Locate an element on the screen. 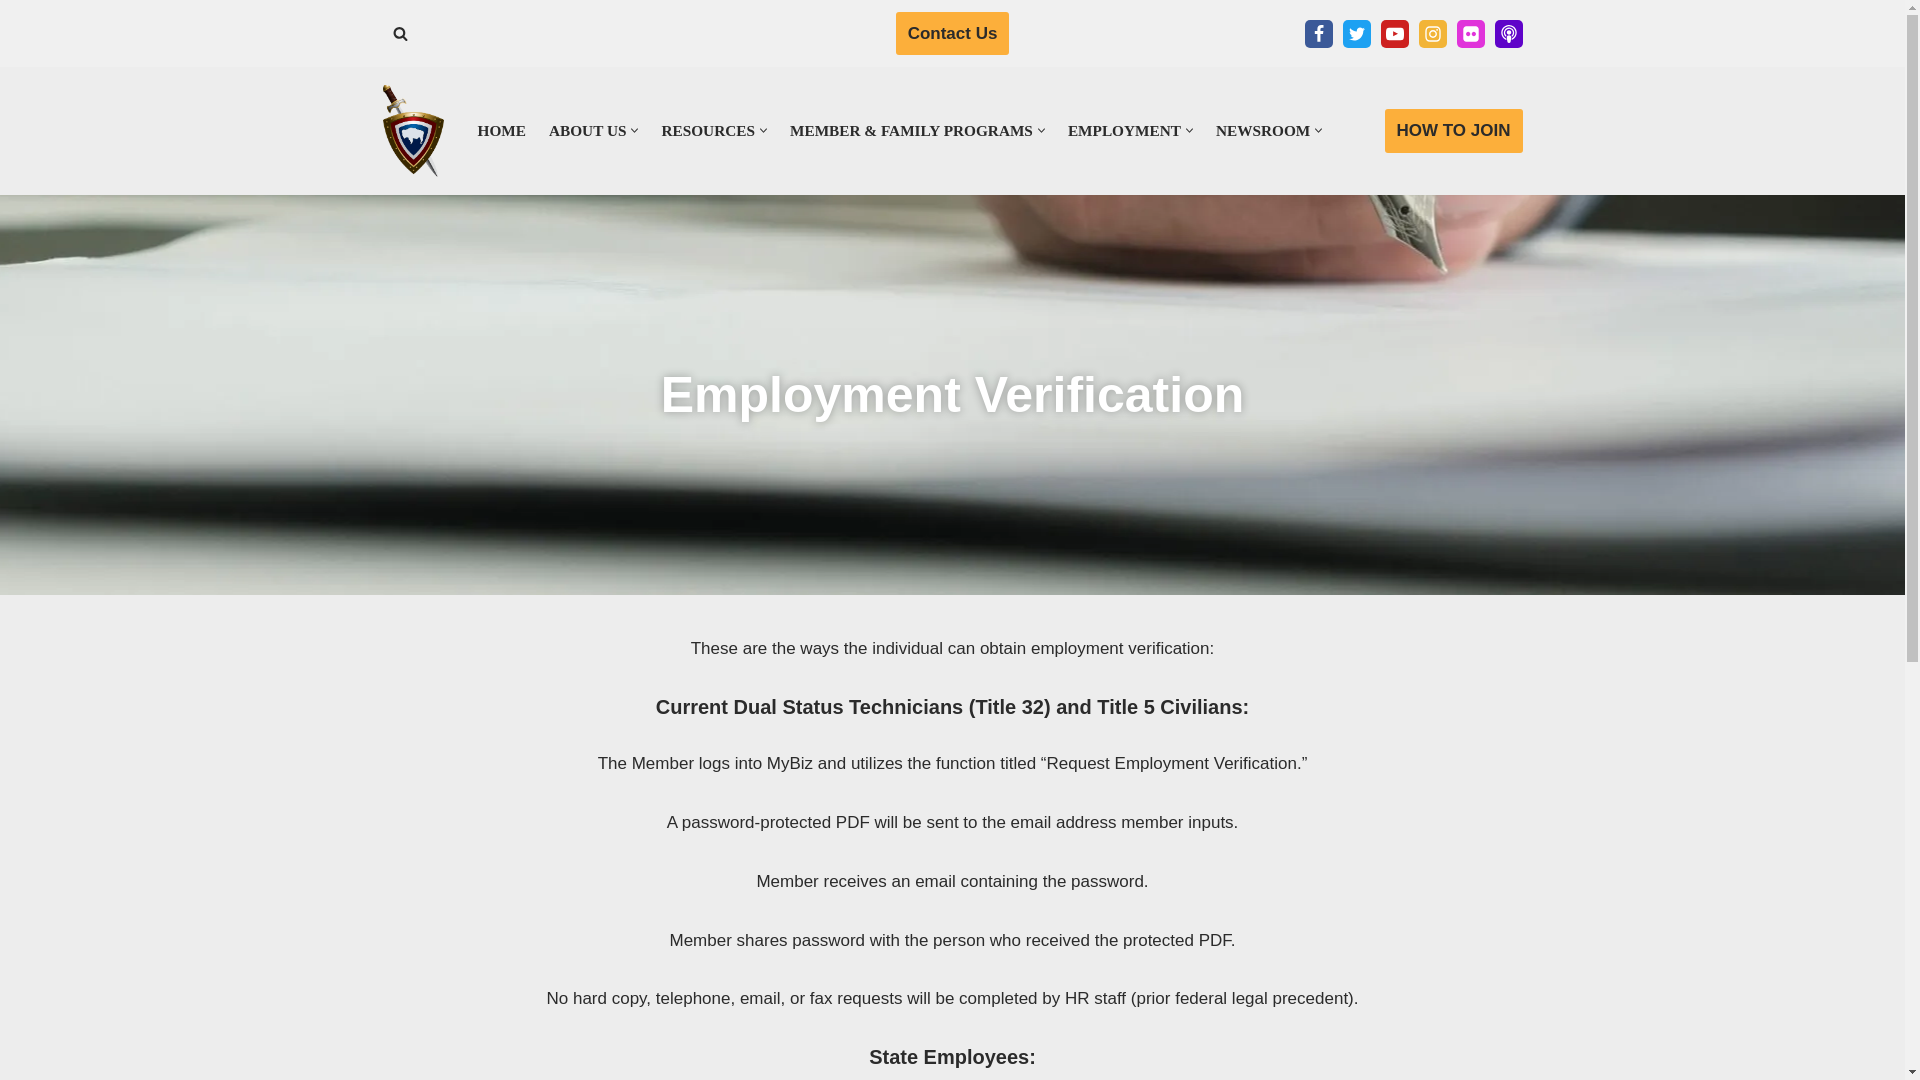  RESOURCES is located at coordinates (707, 130).